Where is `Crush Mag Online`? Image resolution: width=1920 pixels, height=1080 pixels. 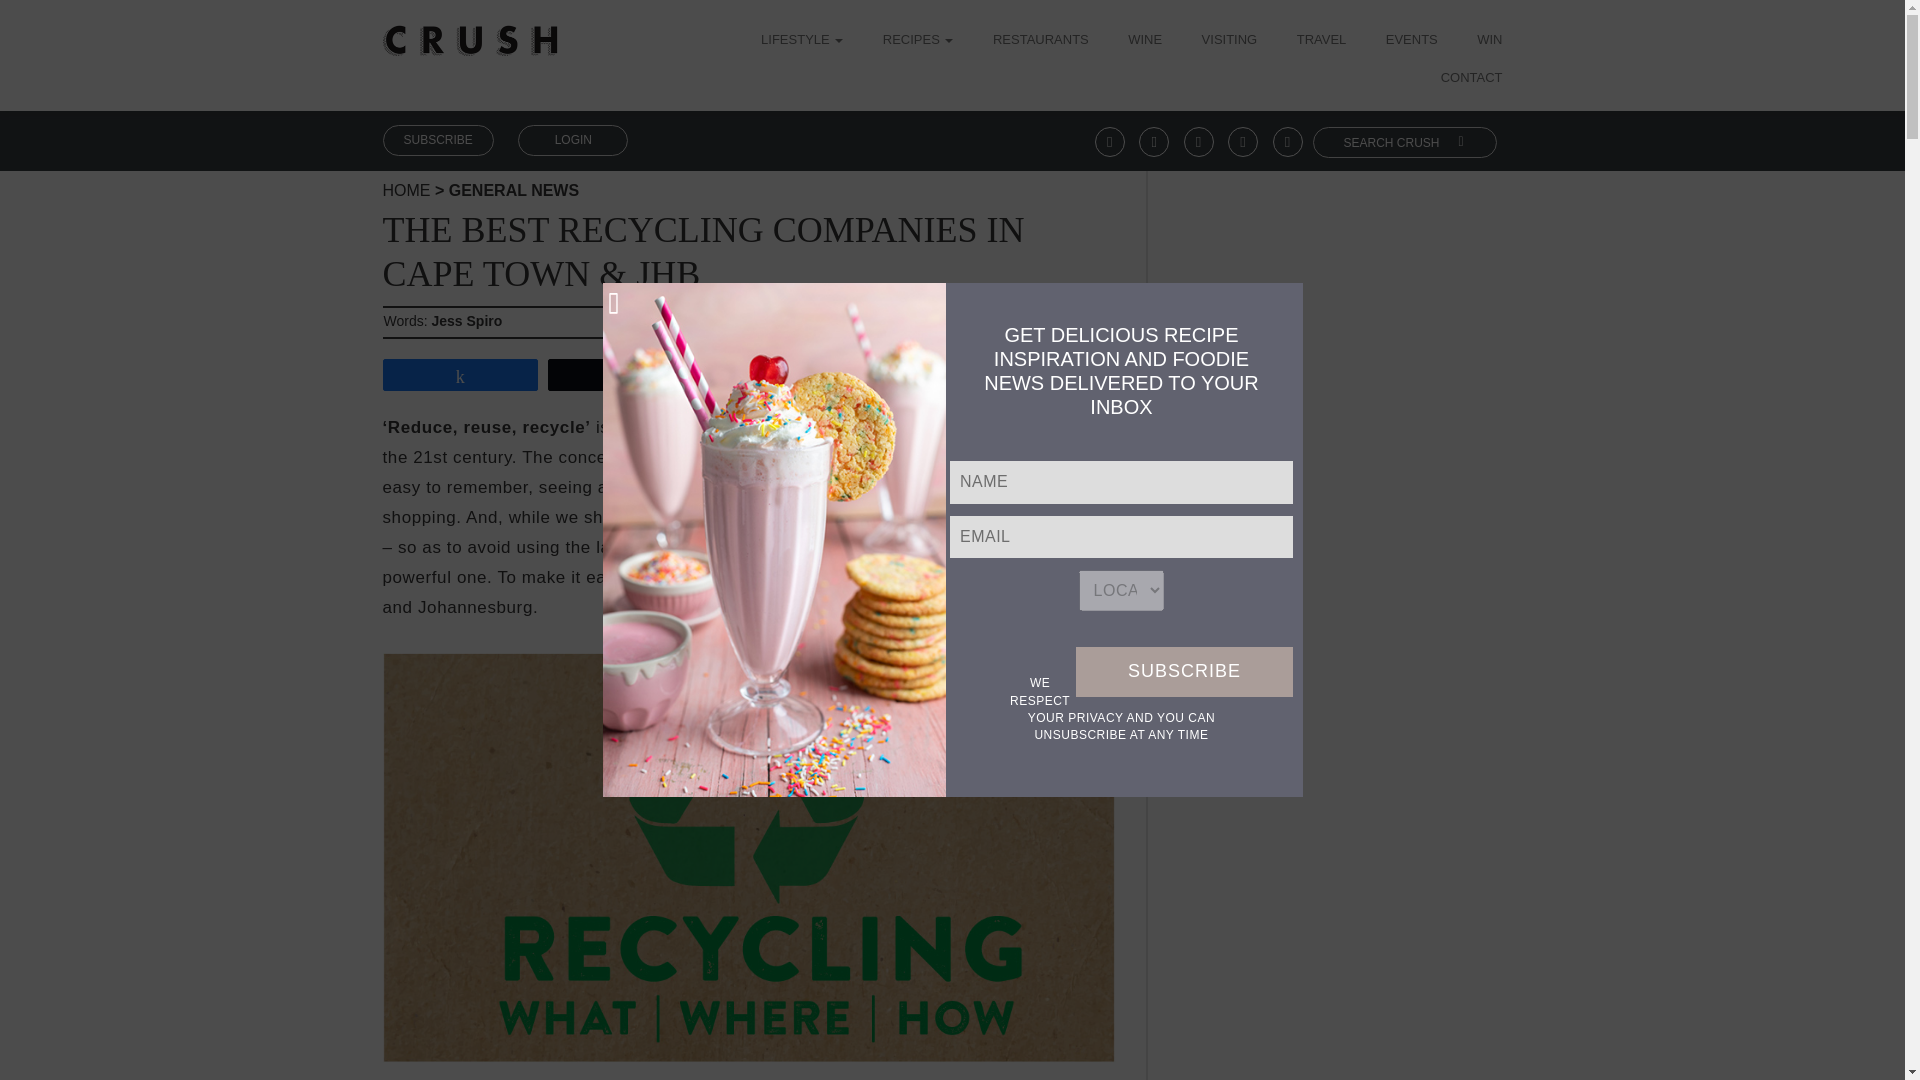 Crush Mag Online is located at coordinates (469, 33).